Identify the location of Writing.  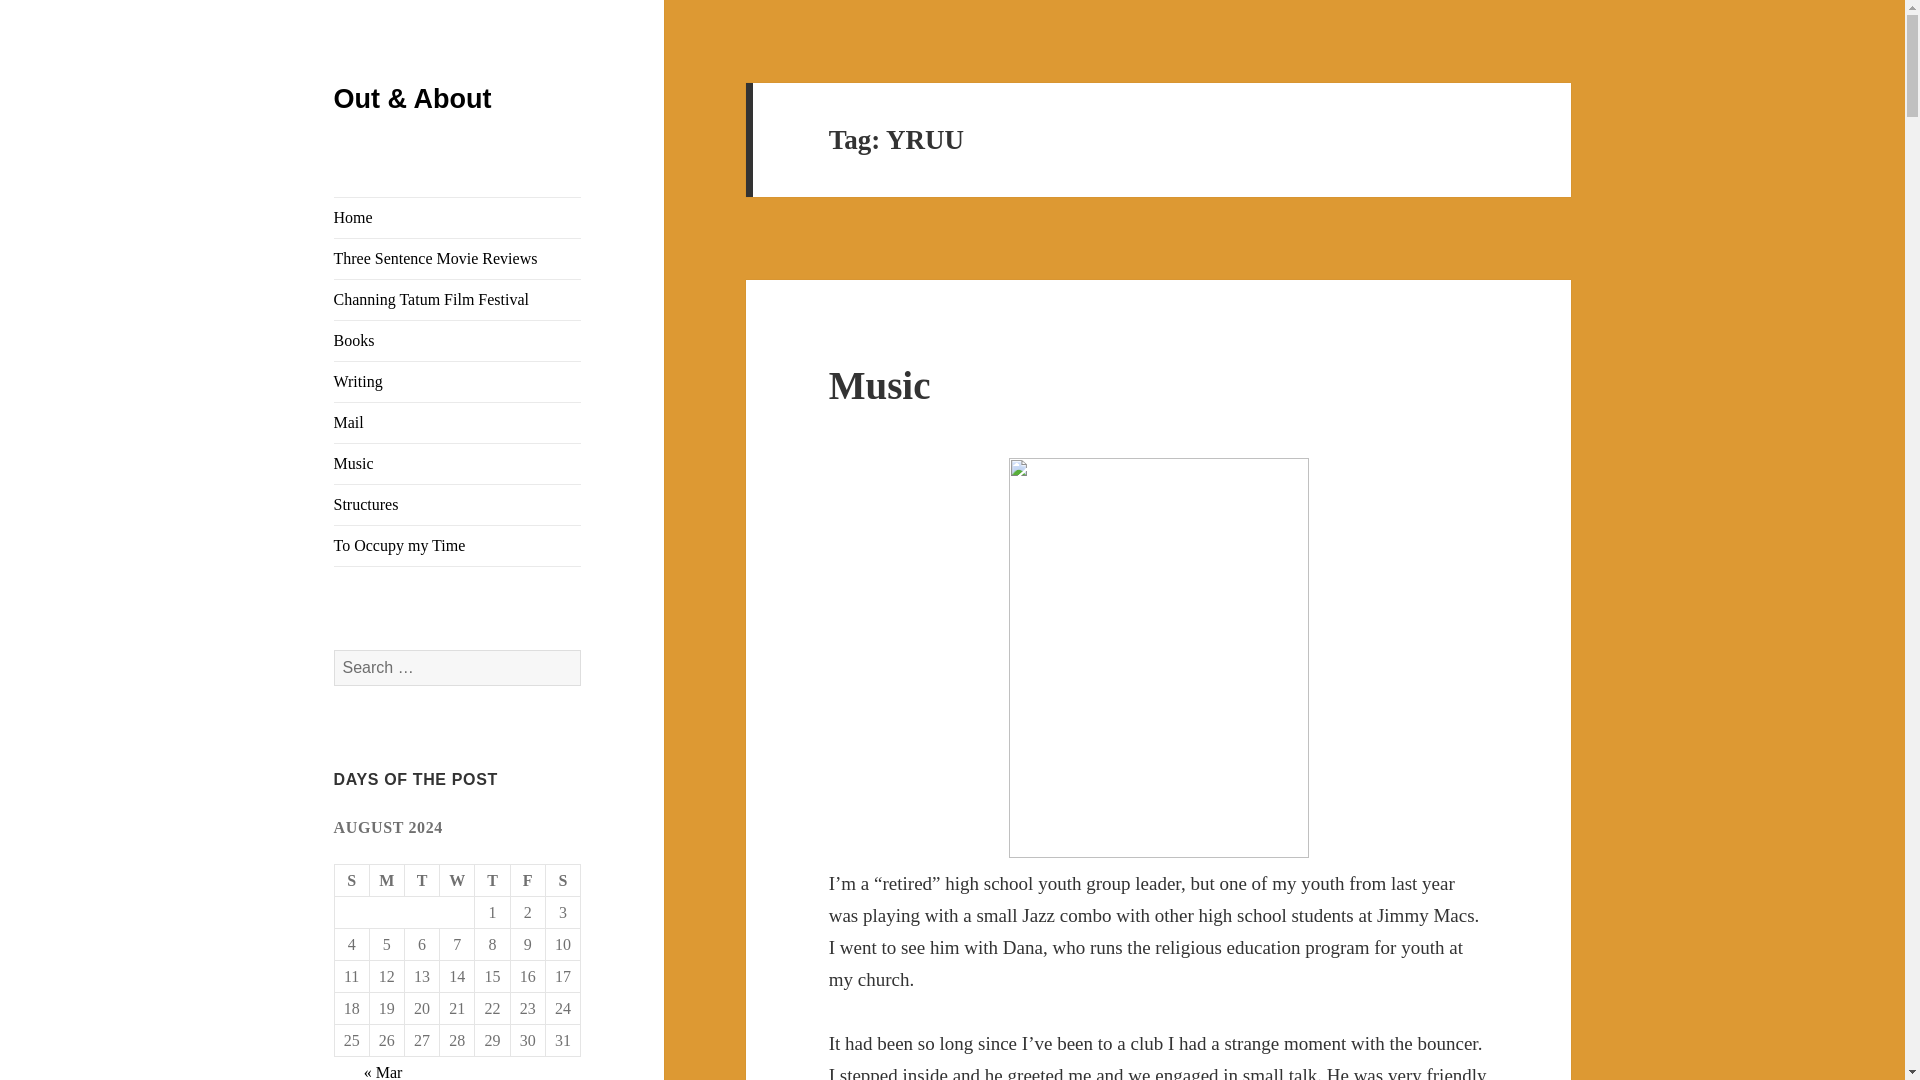
(458, 381).